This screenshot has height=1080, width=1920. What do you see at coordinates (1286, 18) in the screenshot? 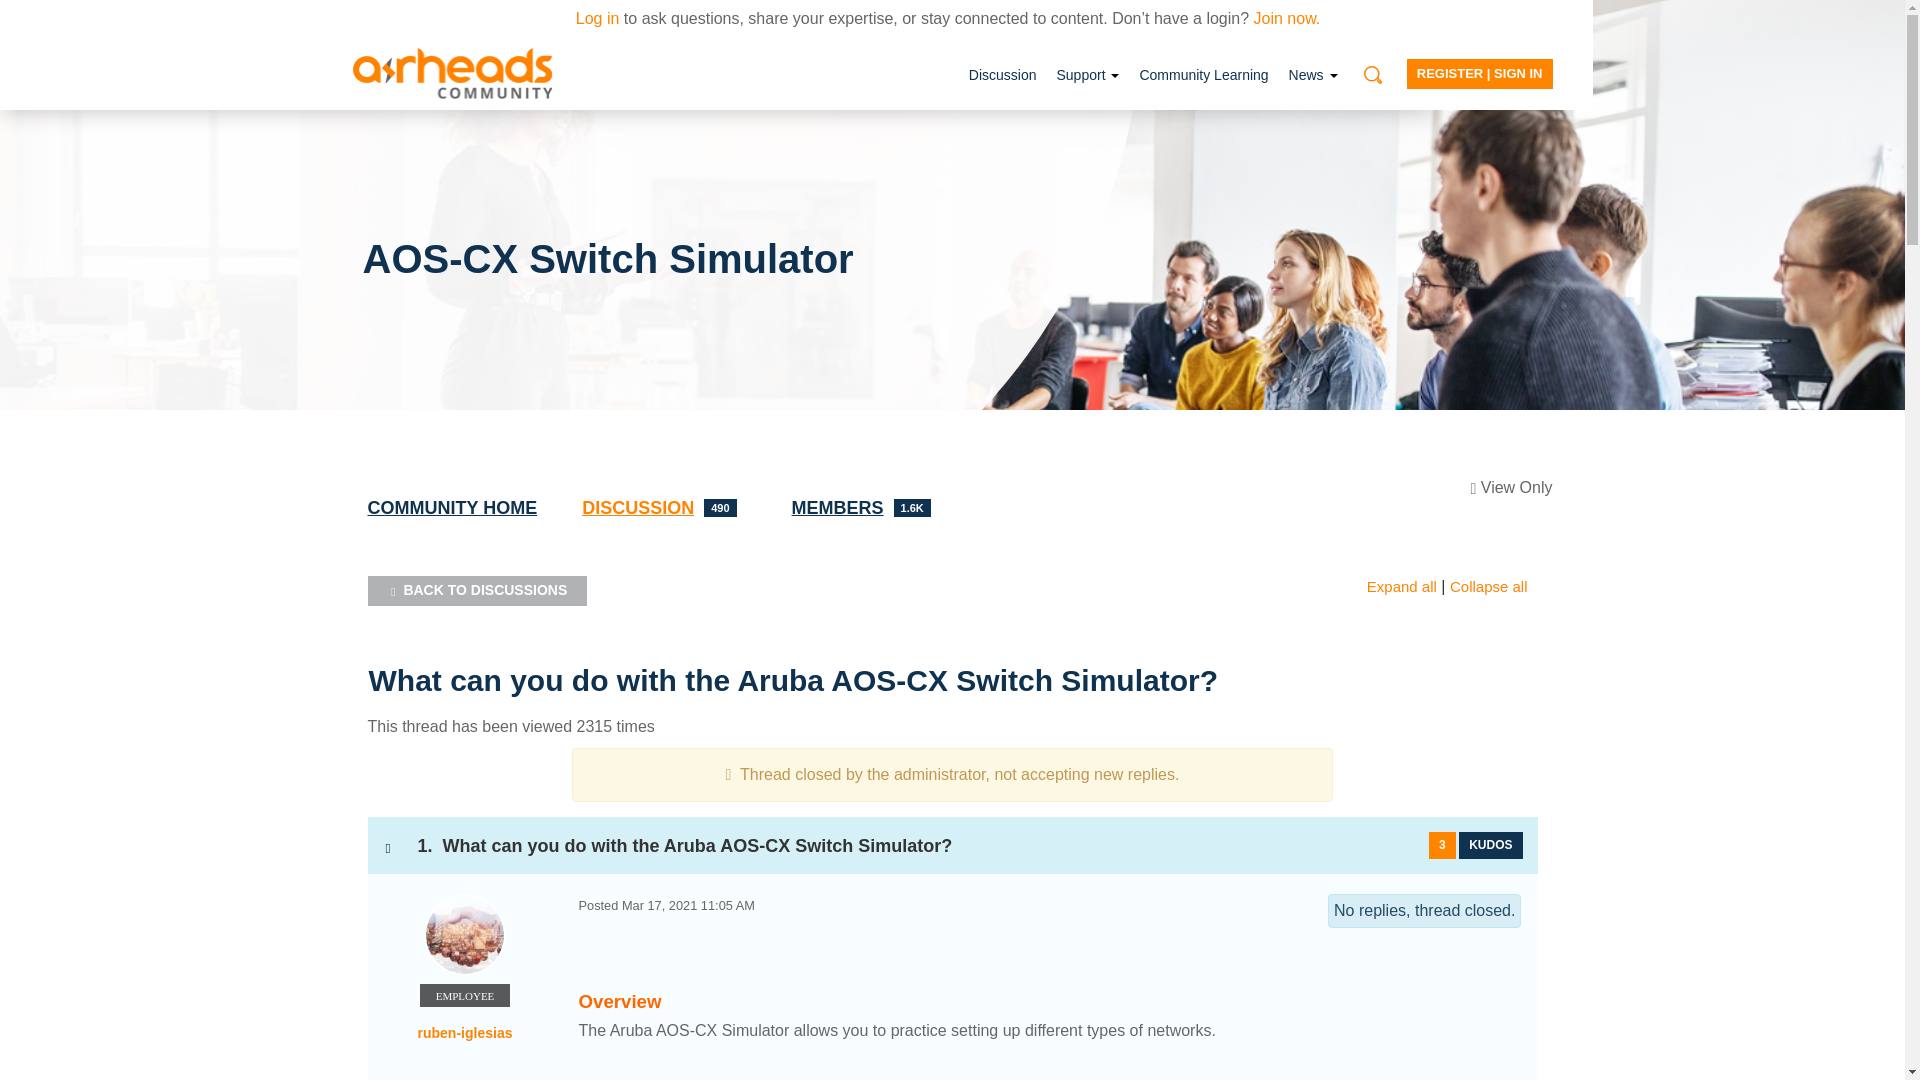
I see `Log in` at bounding box center [1286, 18].